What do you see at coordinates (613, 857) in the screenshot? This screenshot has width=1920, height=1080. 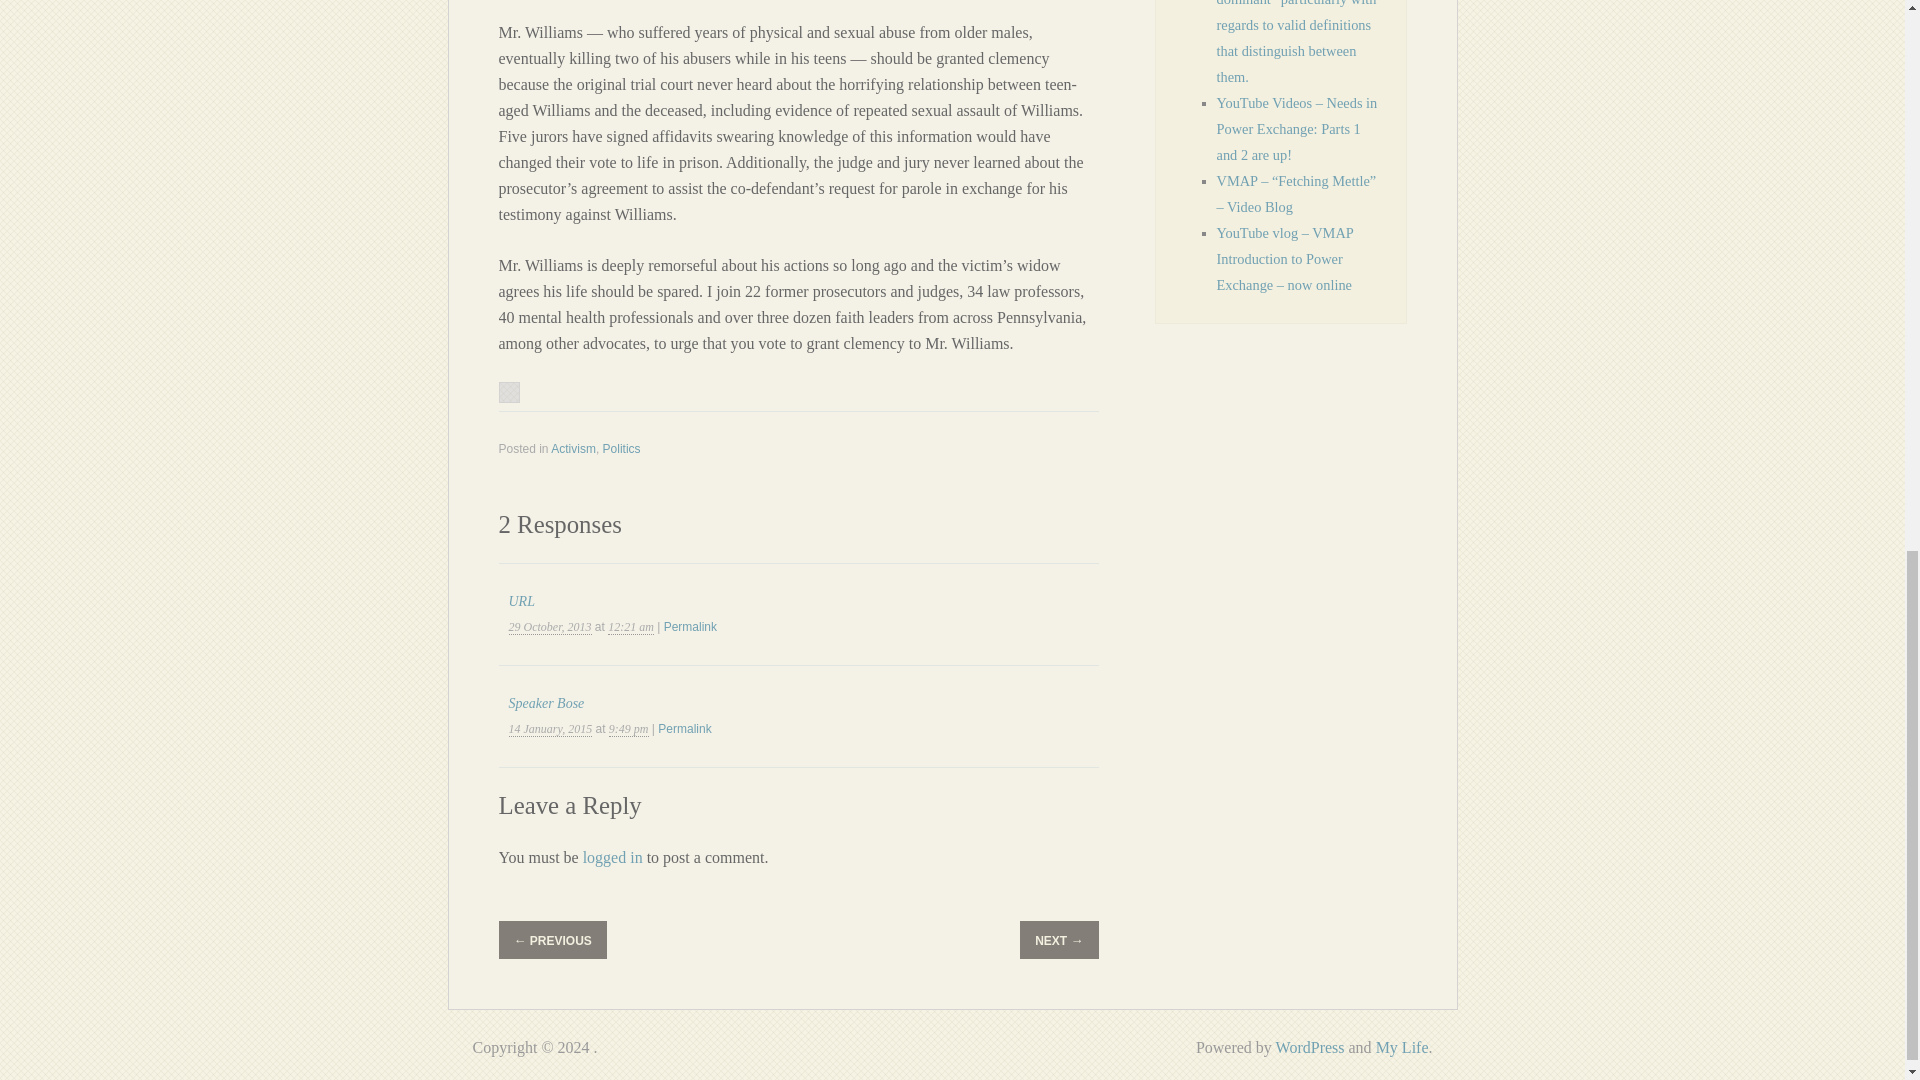 I see `logged in` at bounding box center [613, 857].